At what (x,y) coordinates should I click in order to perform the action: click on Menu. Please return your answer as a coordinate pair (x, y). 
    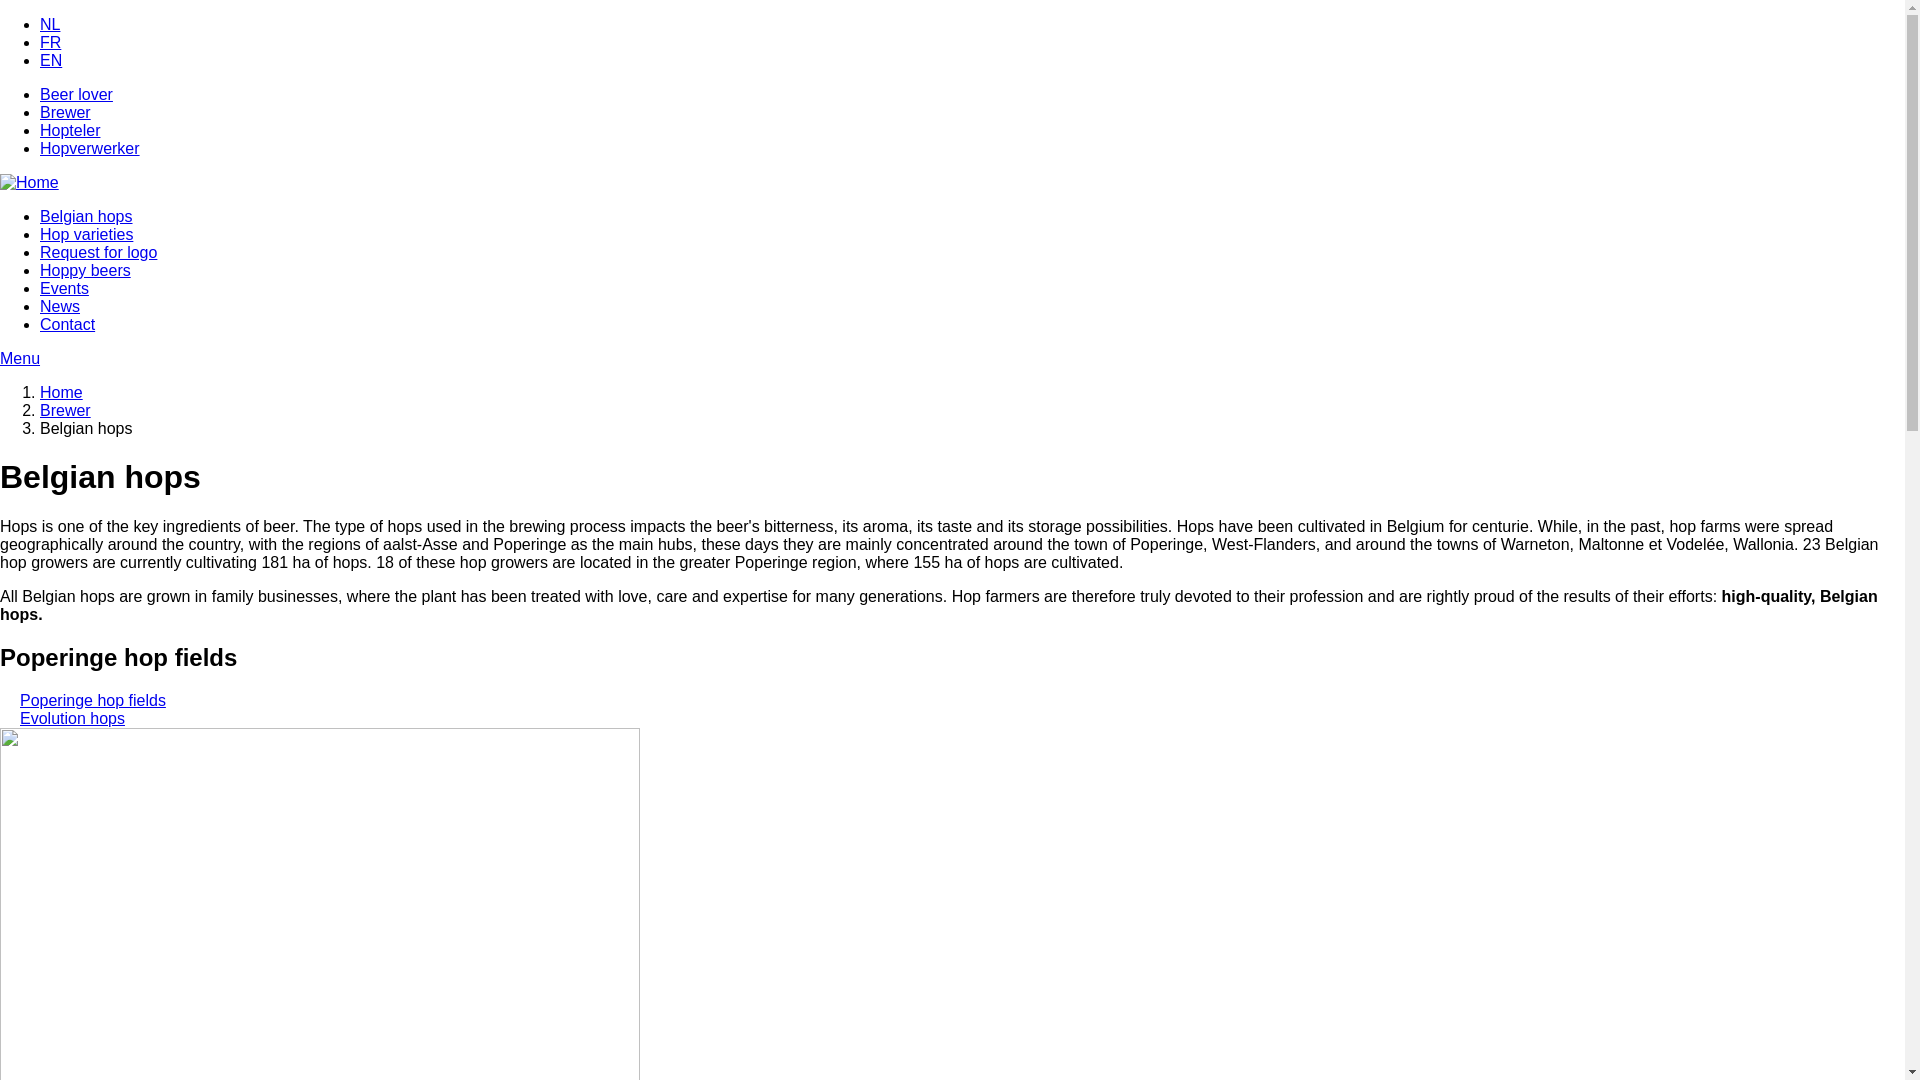
    Looking at the image, I should click on (952, 358).